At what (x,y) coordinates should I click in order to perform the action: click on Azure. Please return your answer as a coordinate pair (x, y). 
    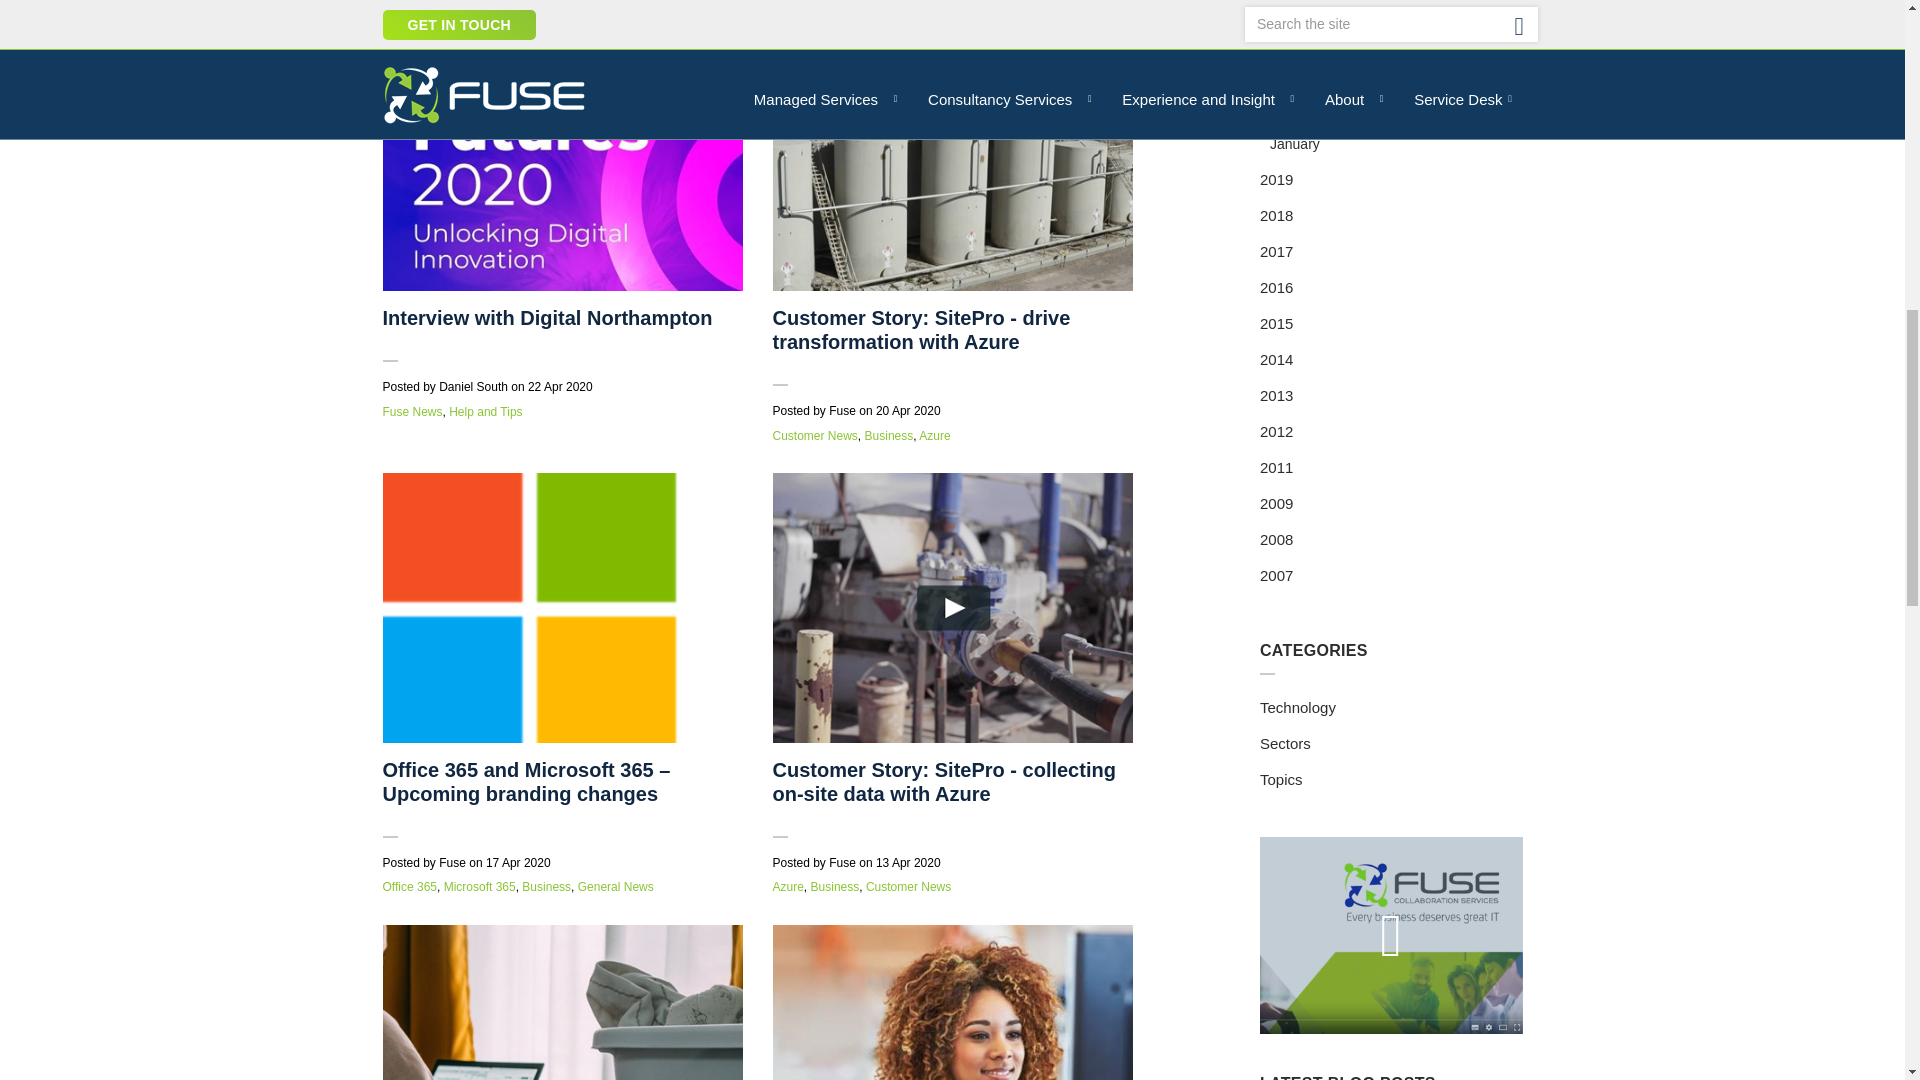
    Looking at the image, I should click on (934, 435).